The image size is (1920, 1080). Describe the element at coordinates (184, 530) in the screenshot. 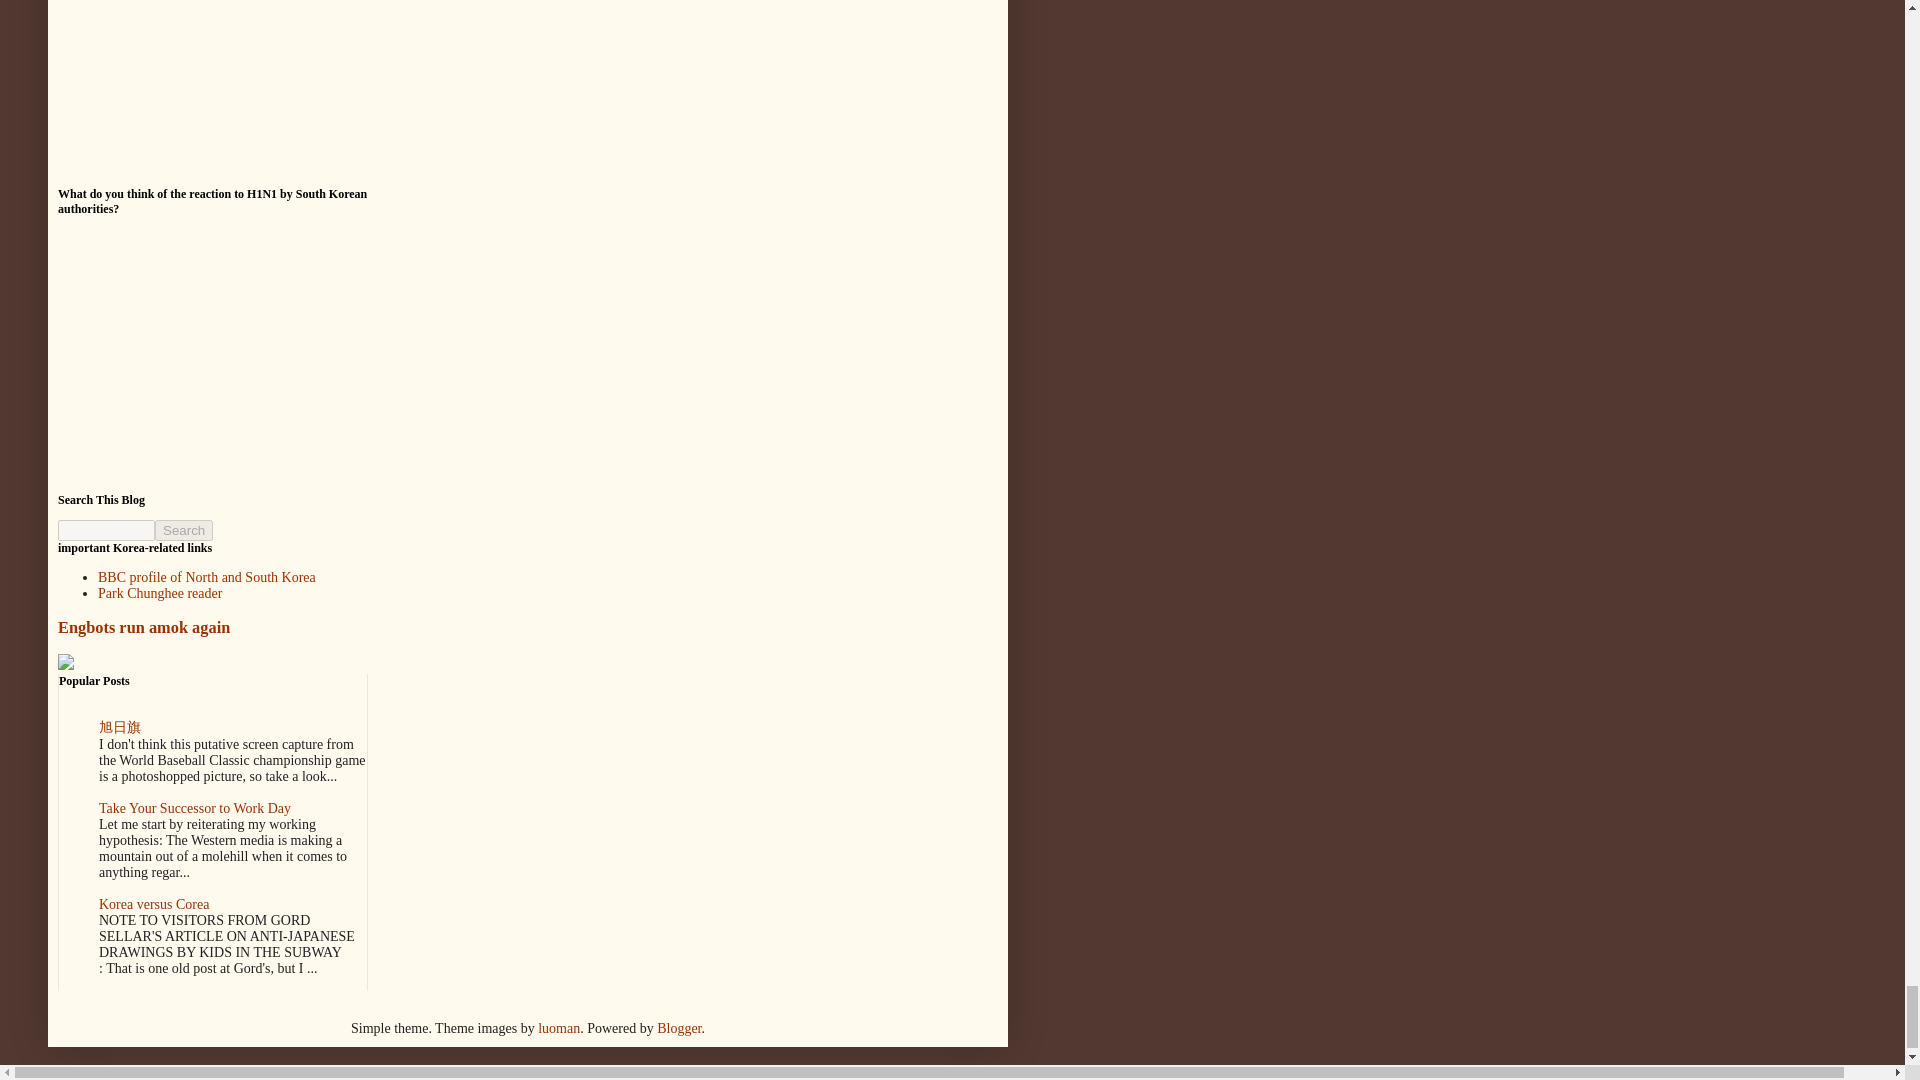

I see `Search` at that location.